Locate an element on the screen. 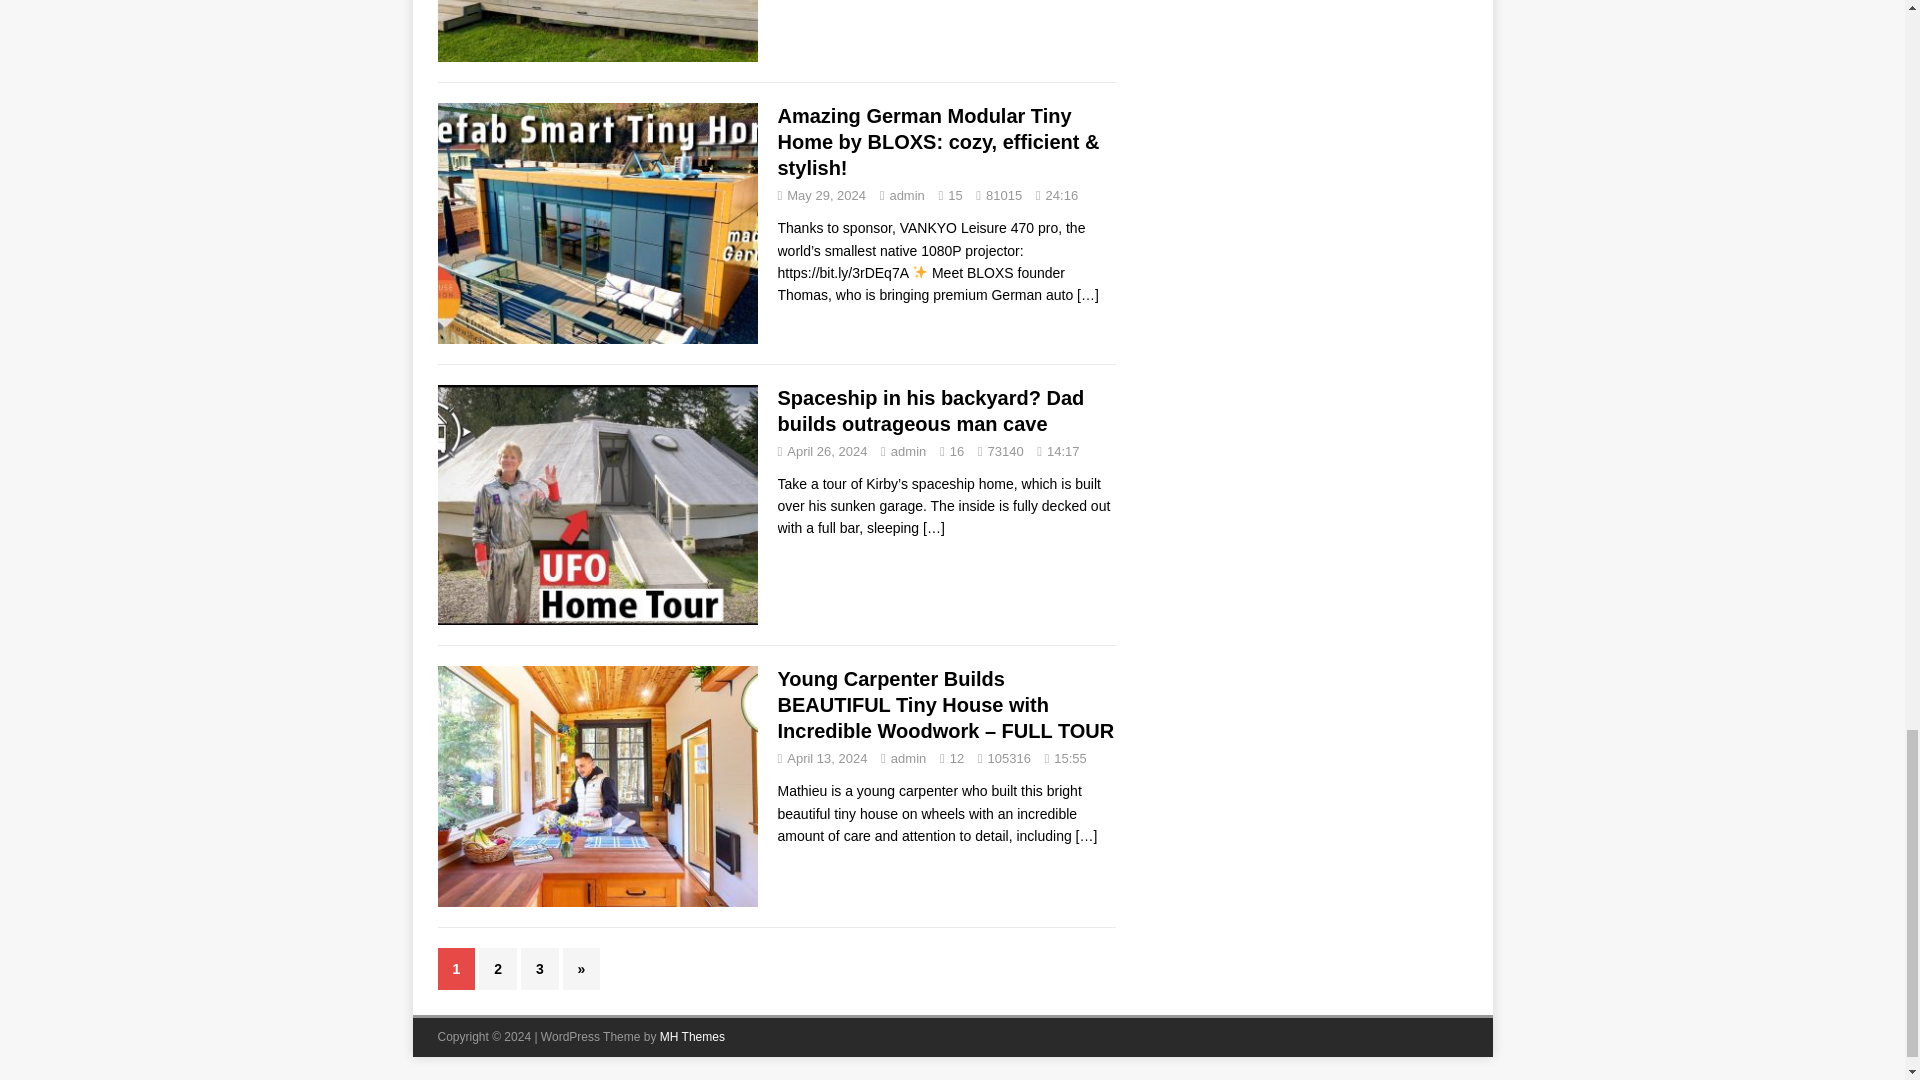  admin is located at coordinates (906, 195).